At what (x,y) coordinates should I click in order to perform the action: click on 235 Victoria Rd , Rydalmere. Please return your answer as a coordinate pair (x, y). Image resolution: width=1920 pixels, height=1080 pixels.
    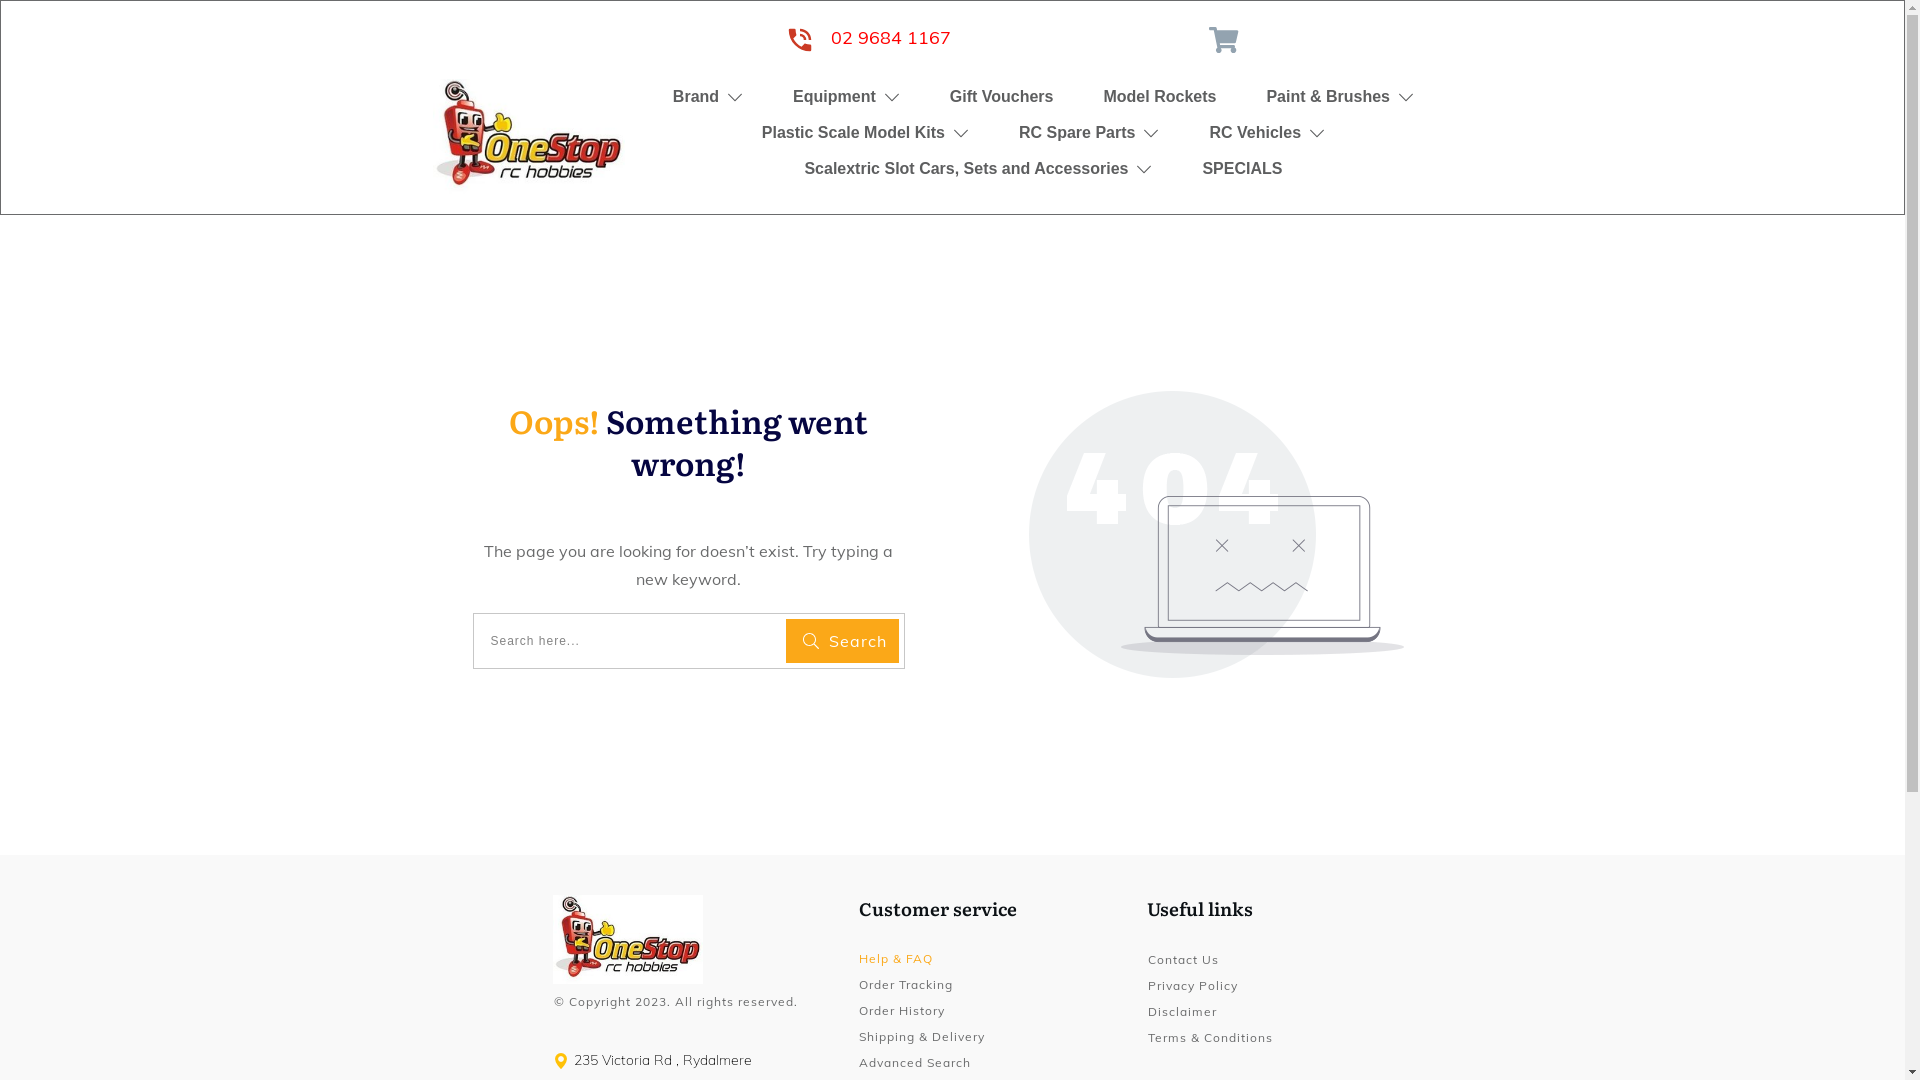
    Looking at the image, I should click on (663, 1060).